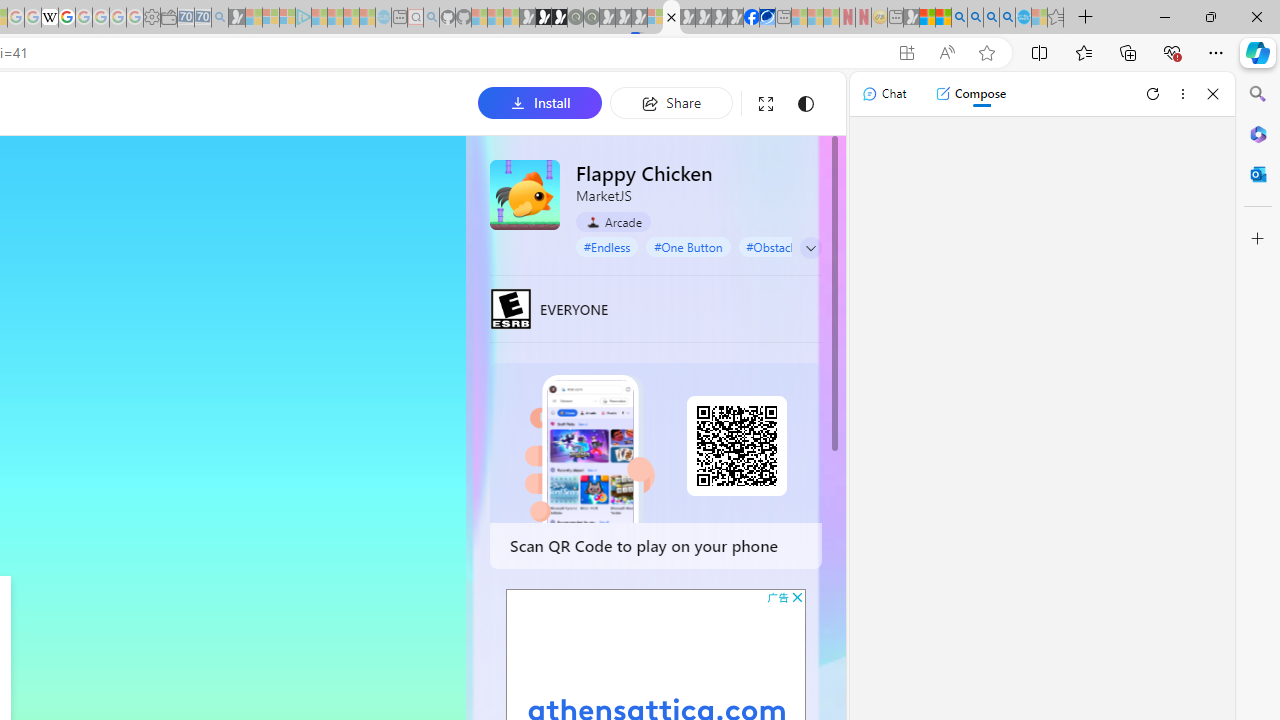  Describe the element at coordinates (540, 102) in the screenshot. I see `Install` at that location.